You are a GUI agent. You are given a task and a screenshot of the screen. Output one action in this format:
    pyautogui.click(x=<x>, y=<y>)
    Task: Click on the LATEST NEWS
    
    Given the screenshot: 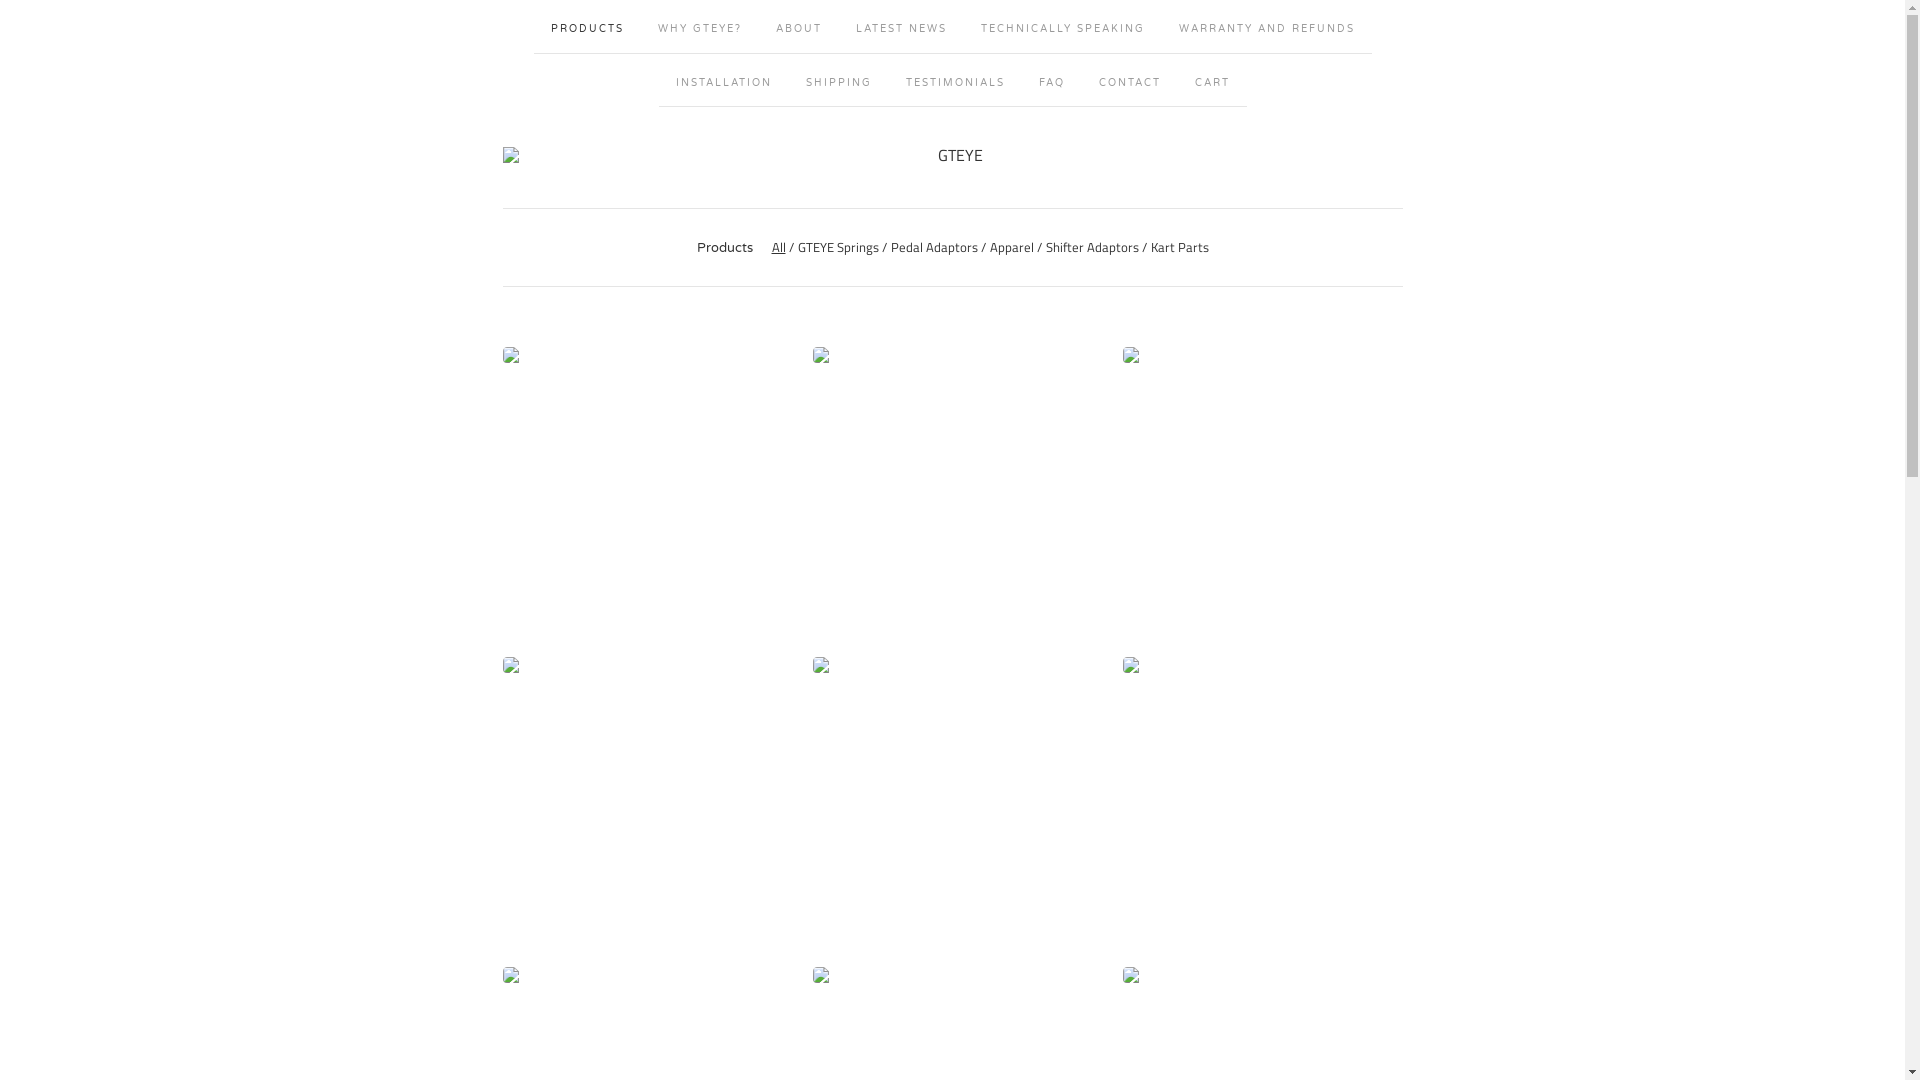 What is the action you would take?
    pyautogui.click(x=900, y=26)
    